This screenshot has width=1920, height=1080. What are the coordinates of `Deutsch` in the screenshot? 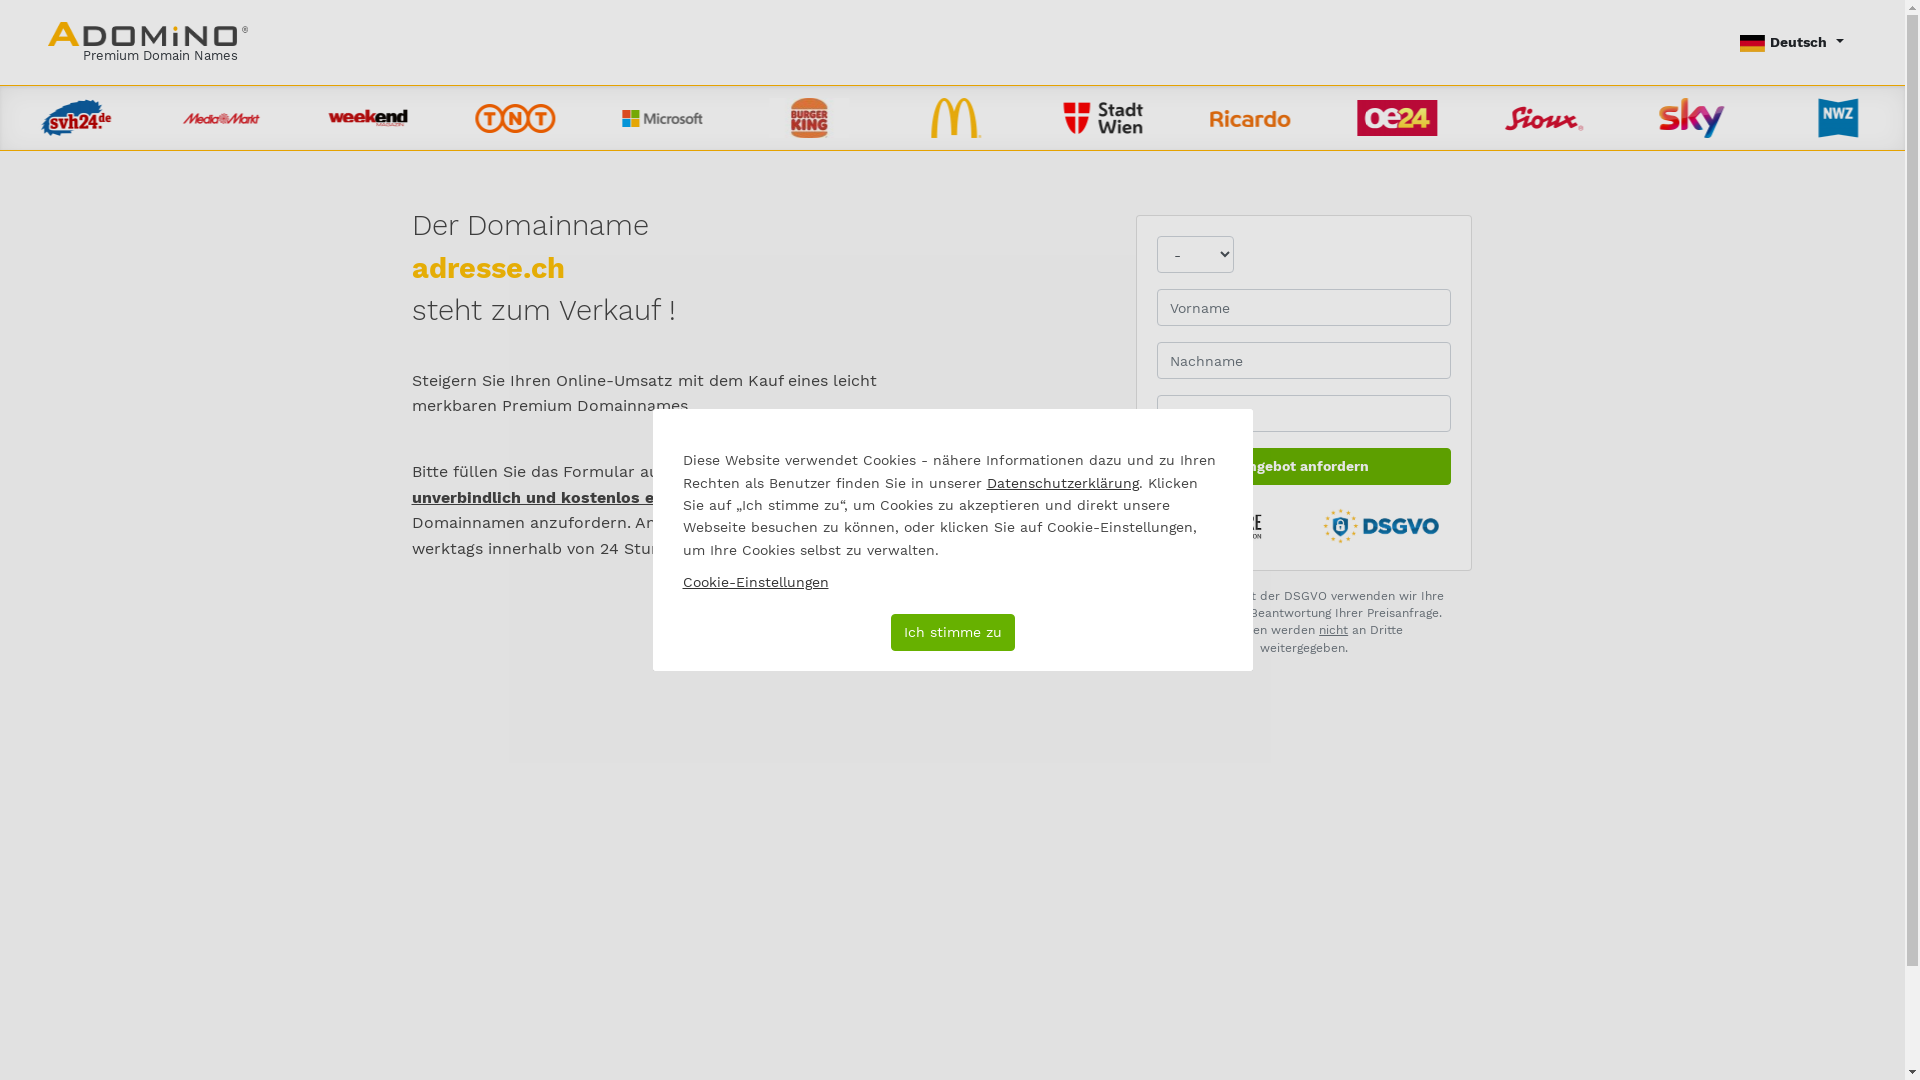 It's located at (1792, 42).